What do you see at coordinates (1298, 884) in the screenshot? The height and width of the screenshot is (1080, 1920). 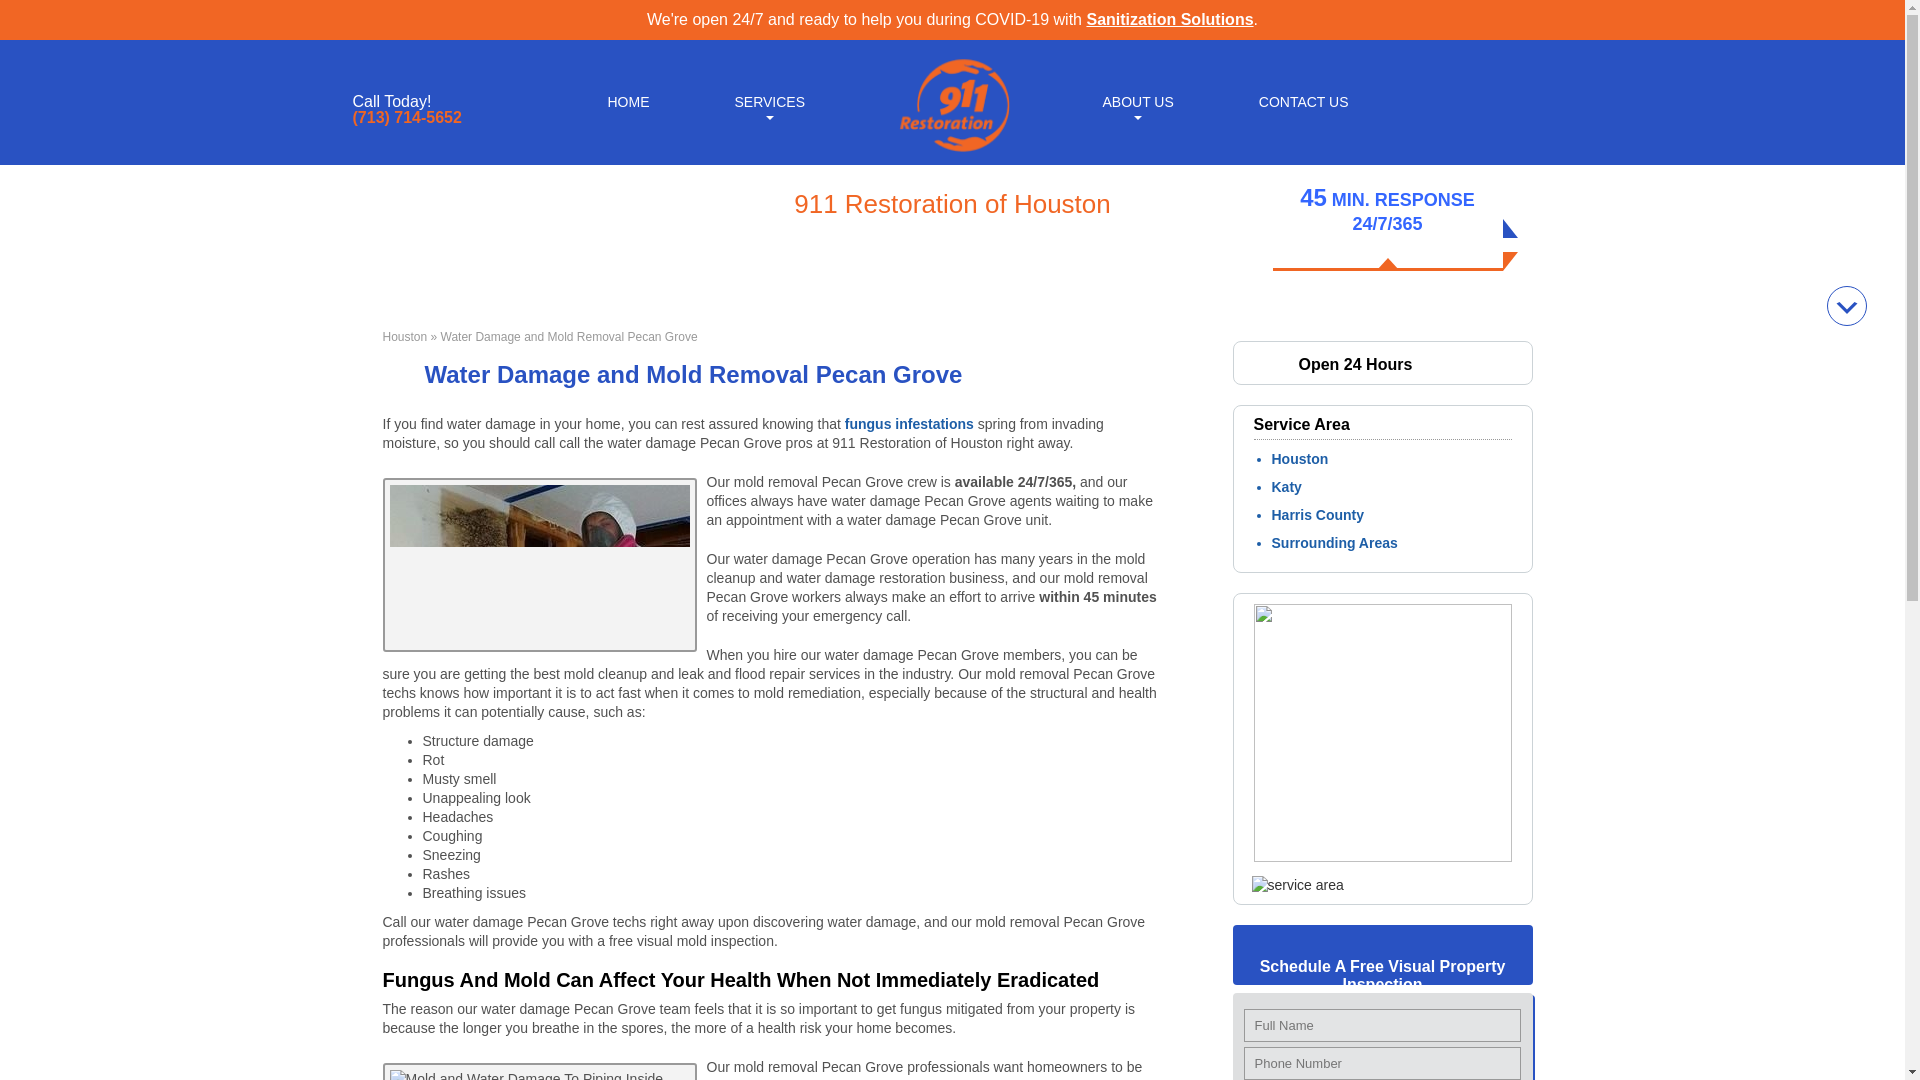 I see `Service Area` at bounding box center [1298, 884].